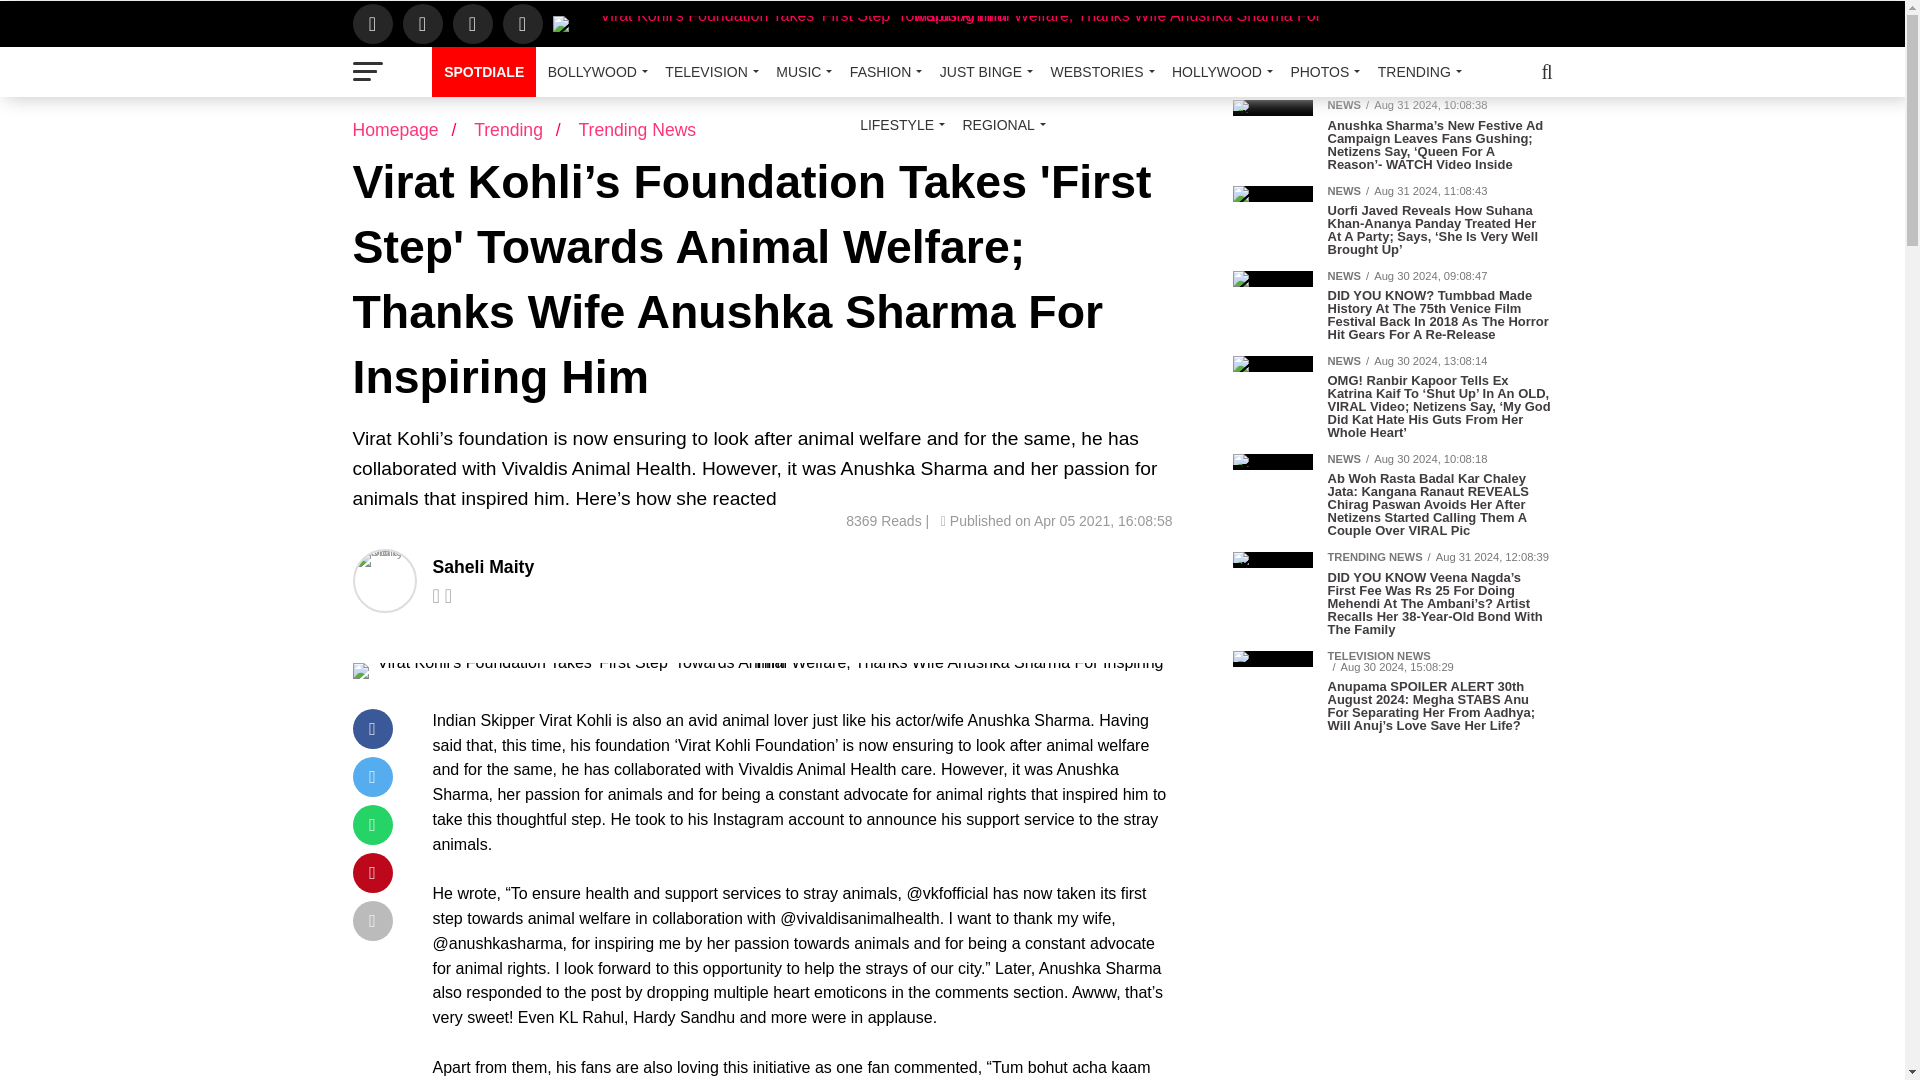  I want to click on REGIONAL, so click(1000, 125).